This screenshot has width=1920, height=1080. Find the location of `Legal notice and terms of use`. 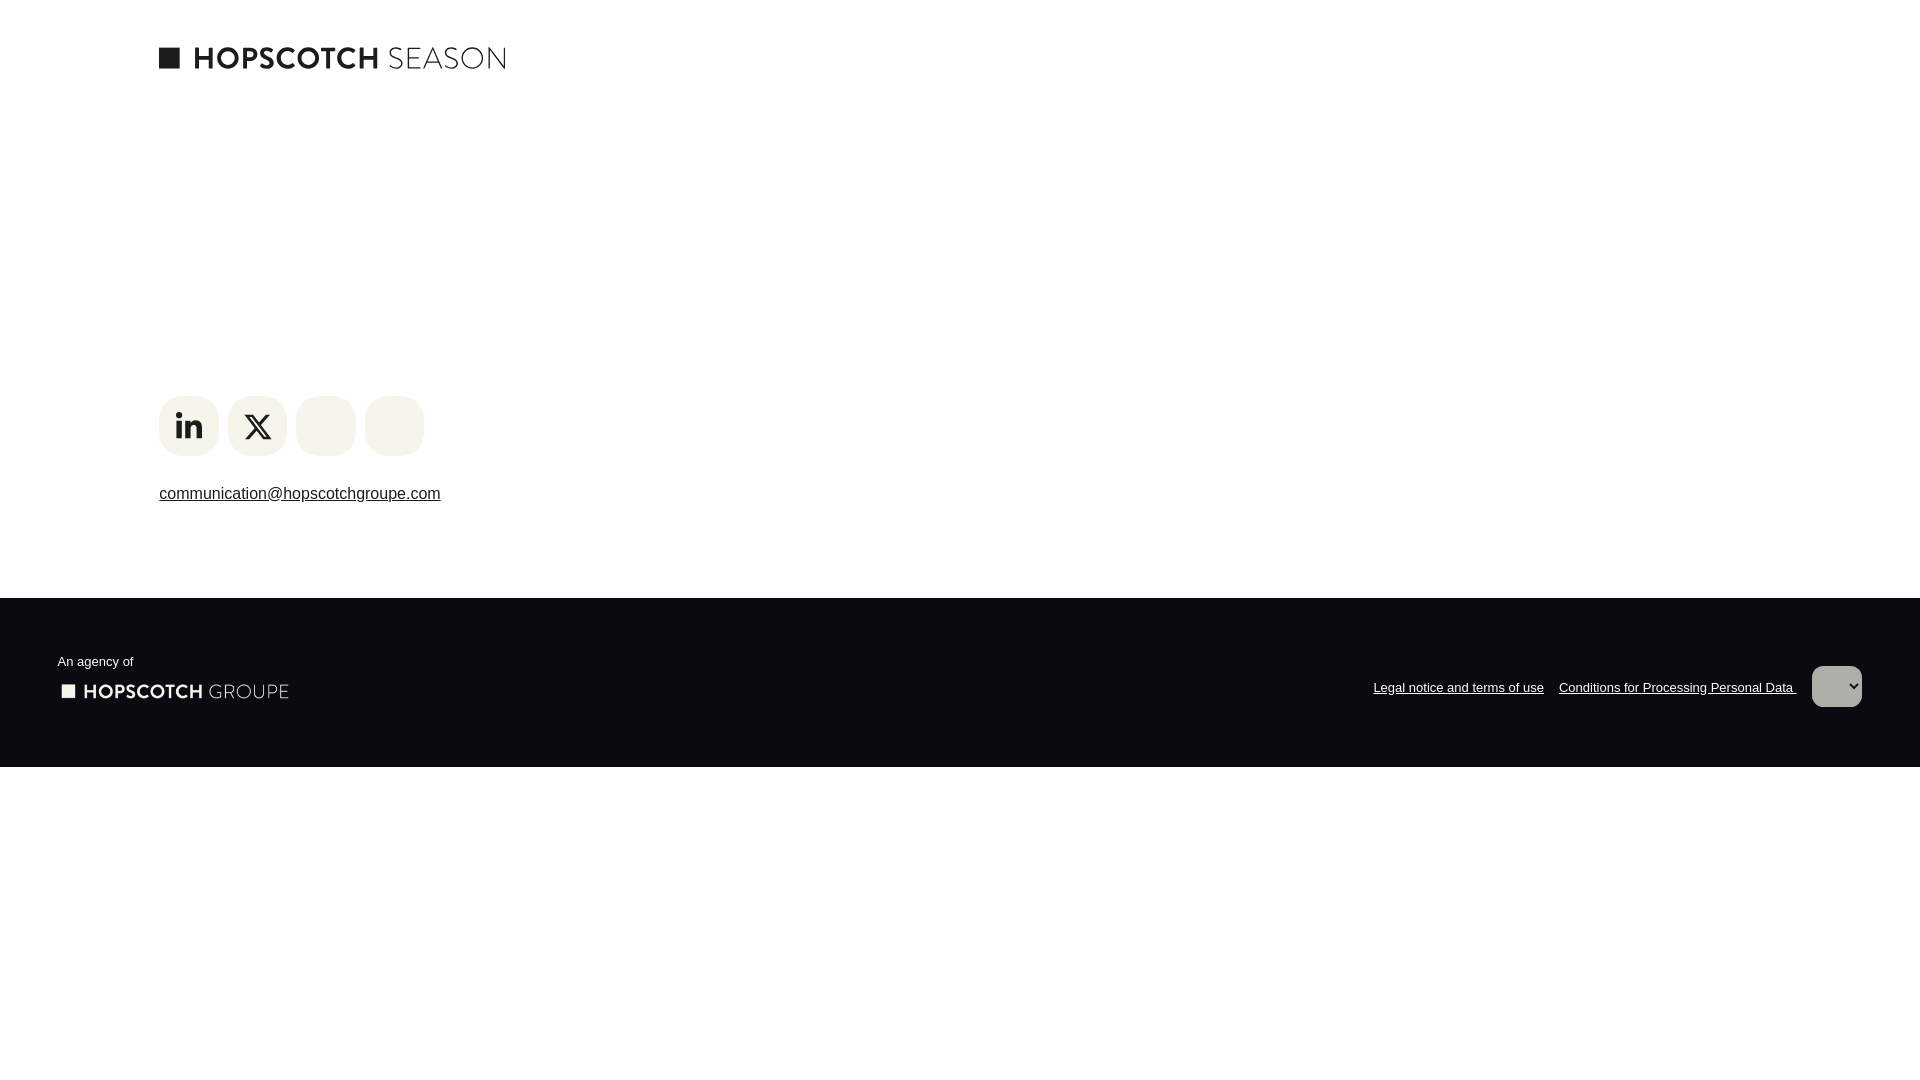

Legal notice and terms of use is located at coordinates (1458, 688).